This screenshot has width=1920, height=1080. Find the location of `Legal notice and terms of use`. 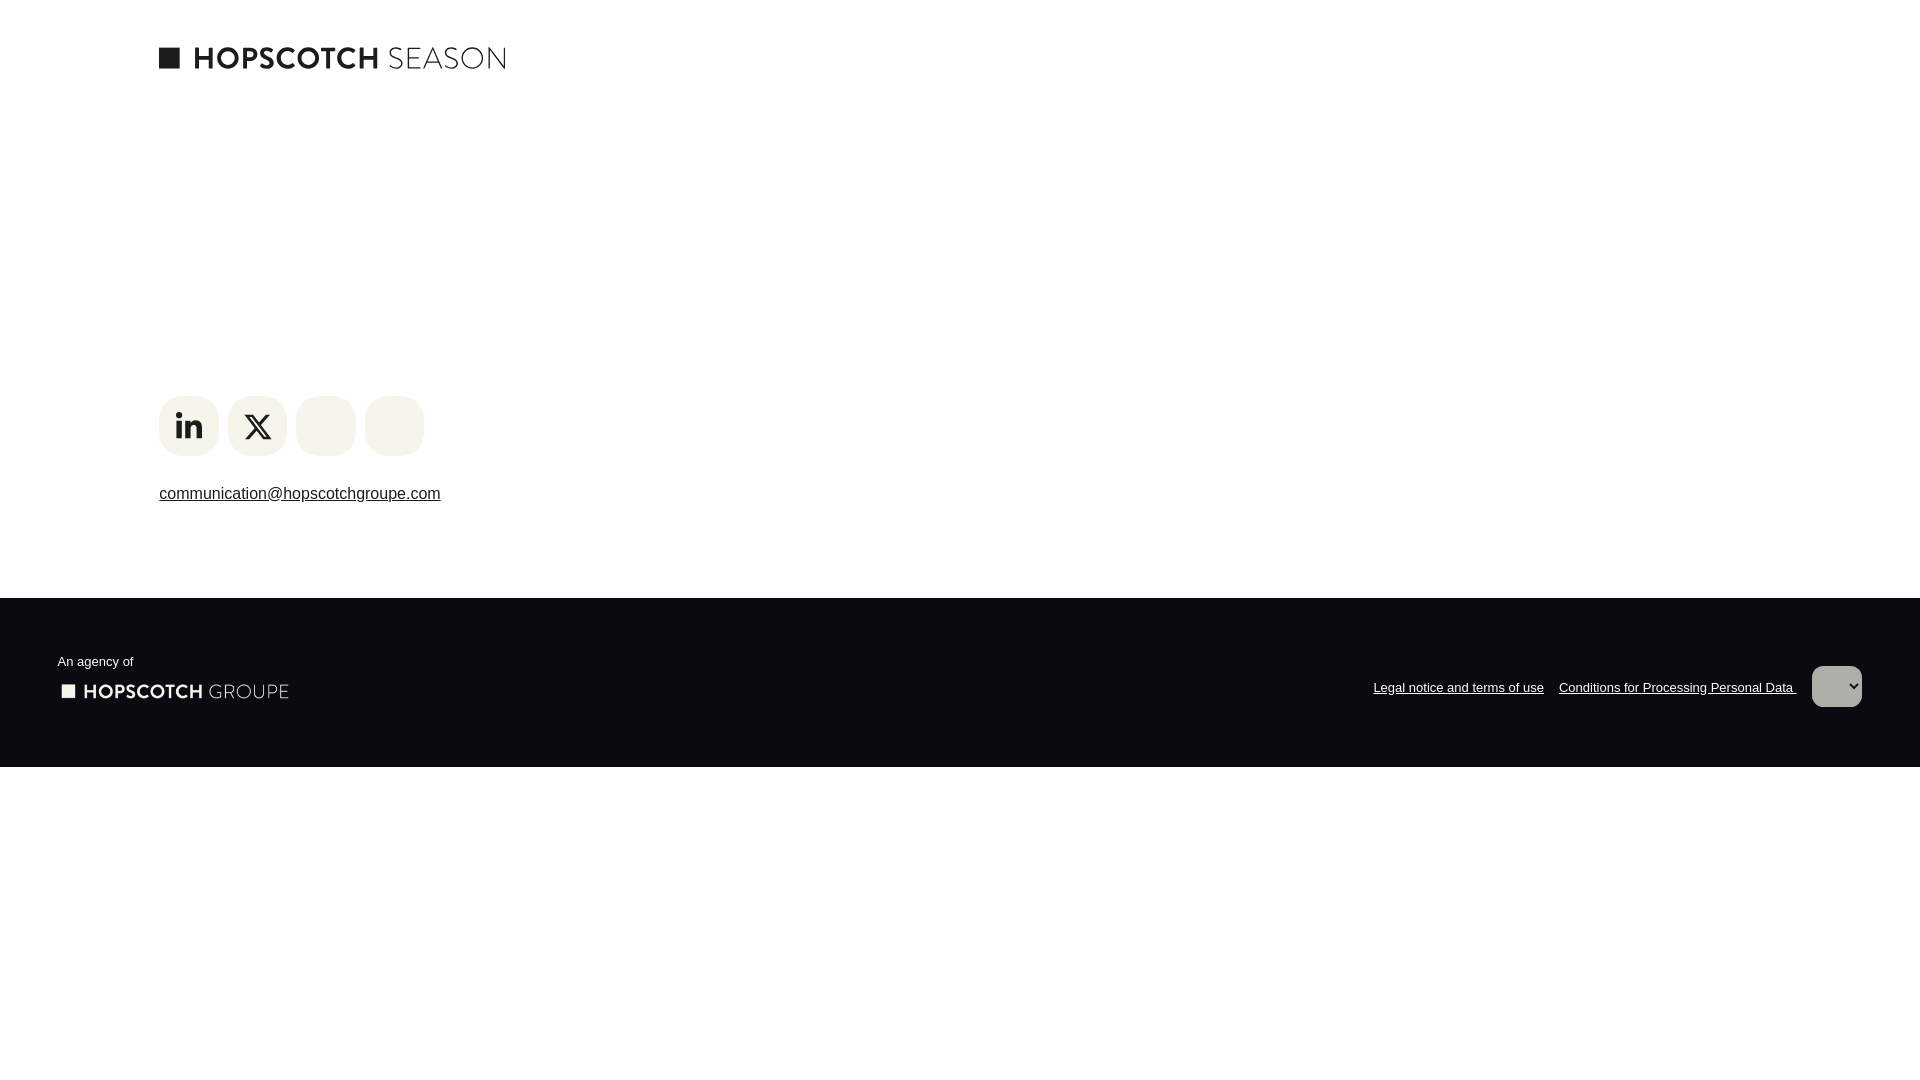

Legal notice and terms of use is located at coordinates (1458, 688).